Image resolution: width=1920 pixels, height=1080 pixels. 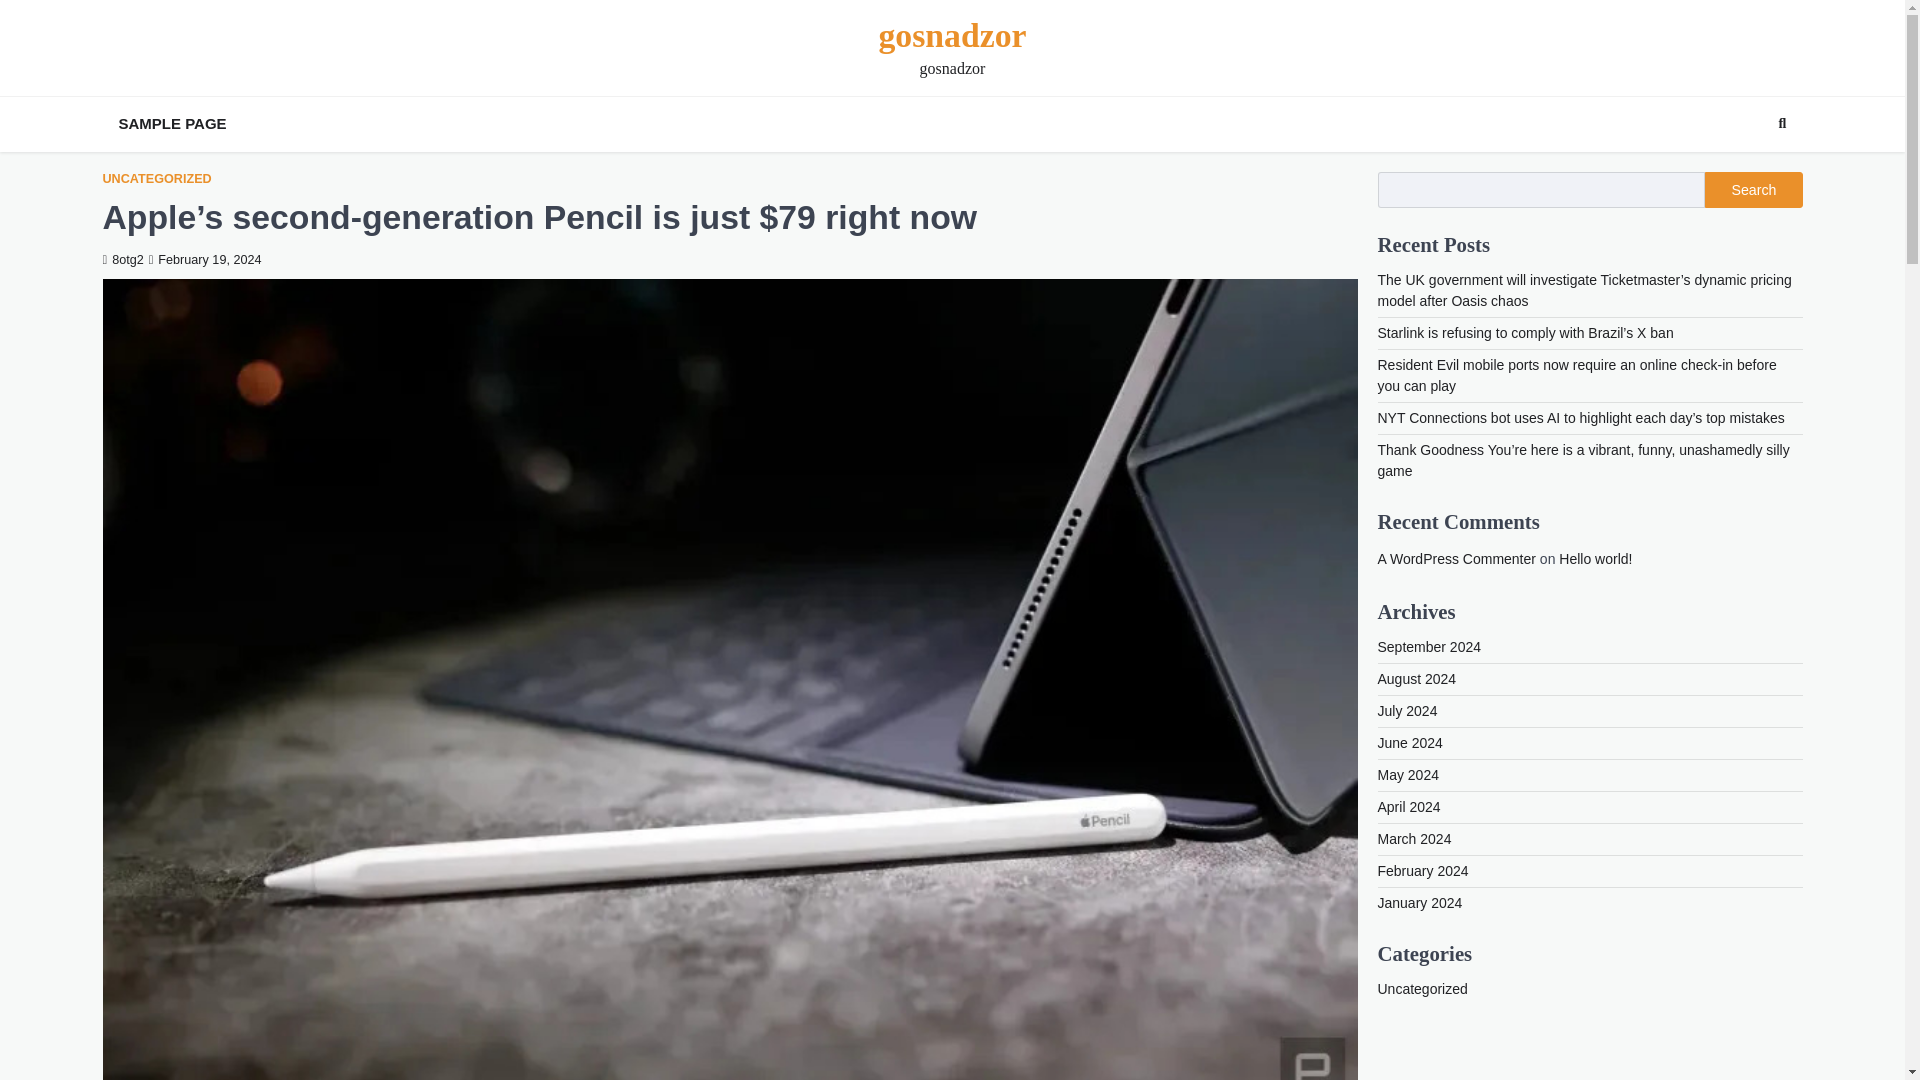 I want to click on April 2024, so click(x=1410, y=807).